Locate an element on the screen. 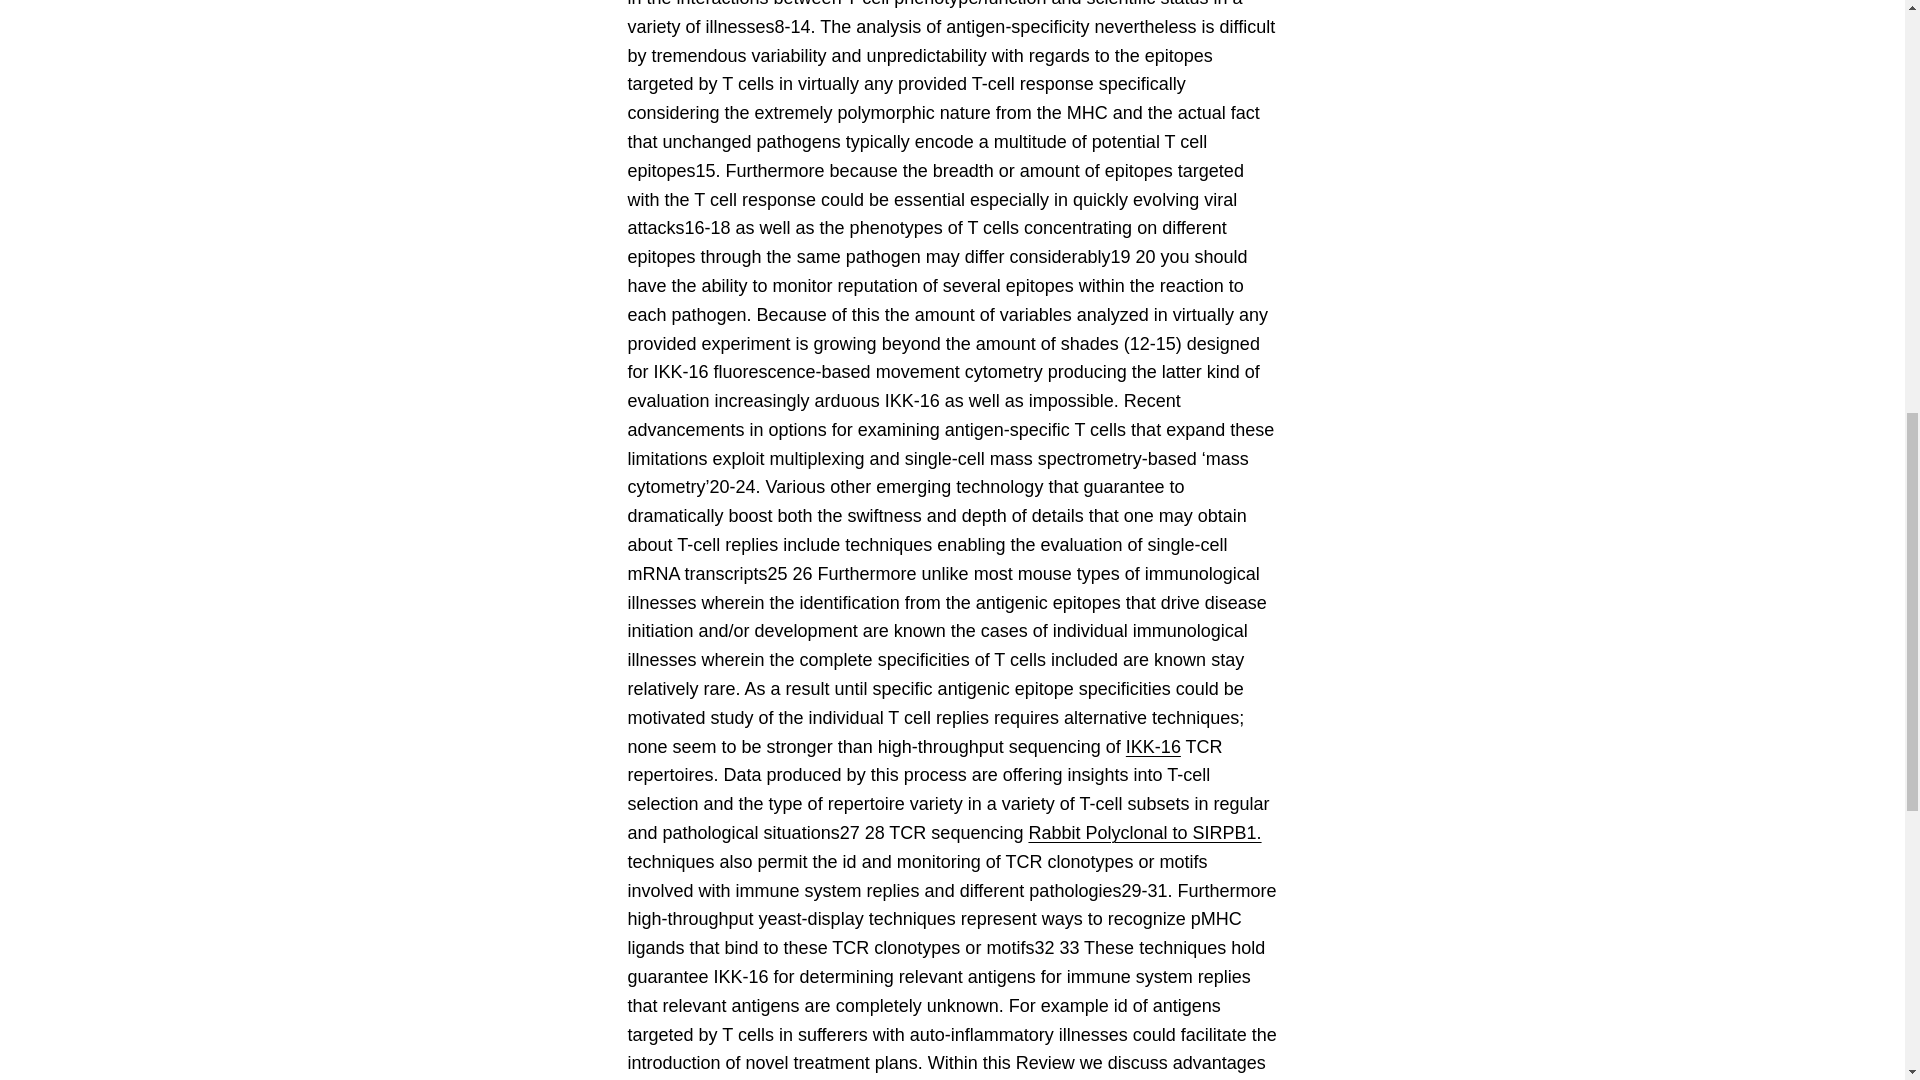 The width and height of the screenshot is (1920, 1080). Rabbit Polyclonal to SIRPB1. is located at coordinates (1144, 832).